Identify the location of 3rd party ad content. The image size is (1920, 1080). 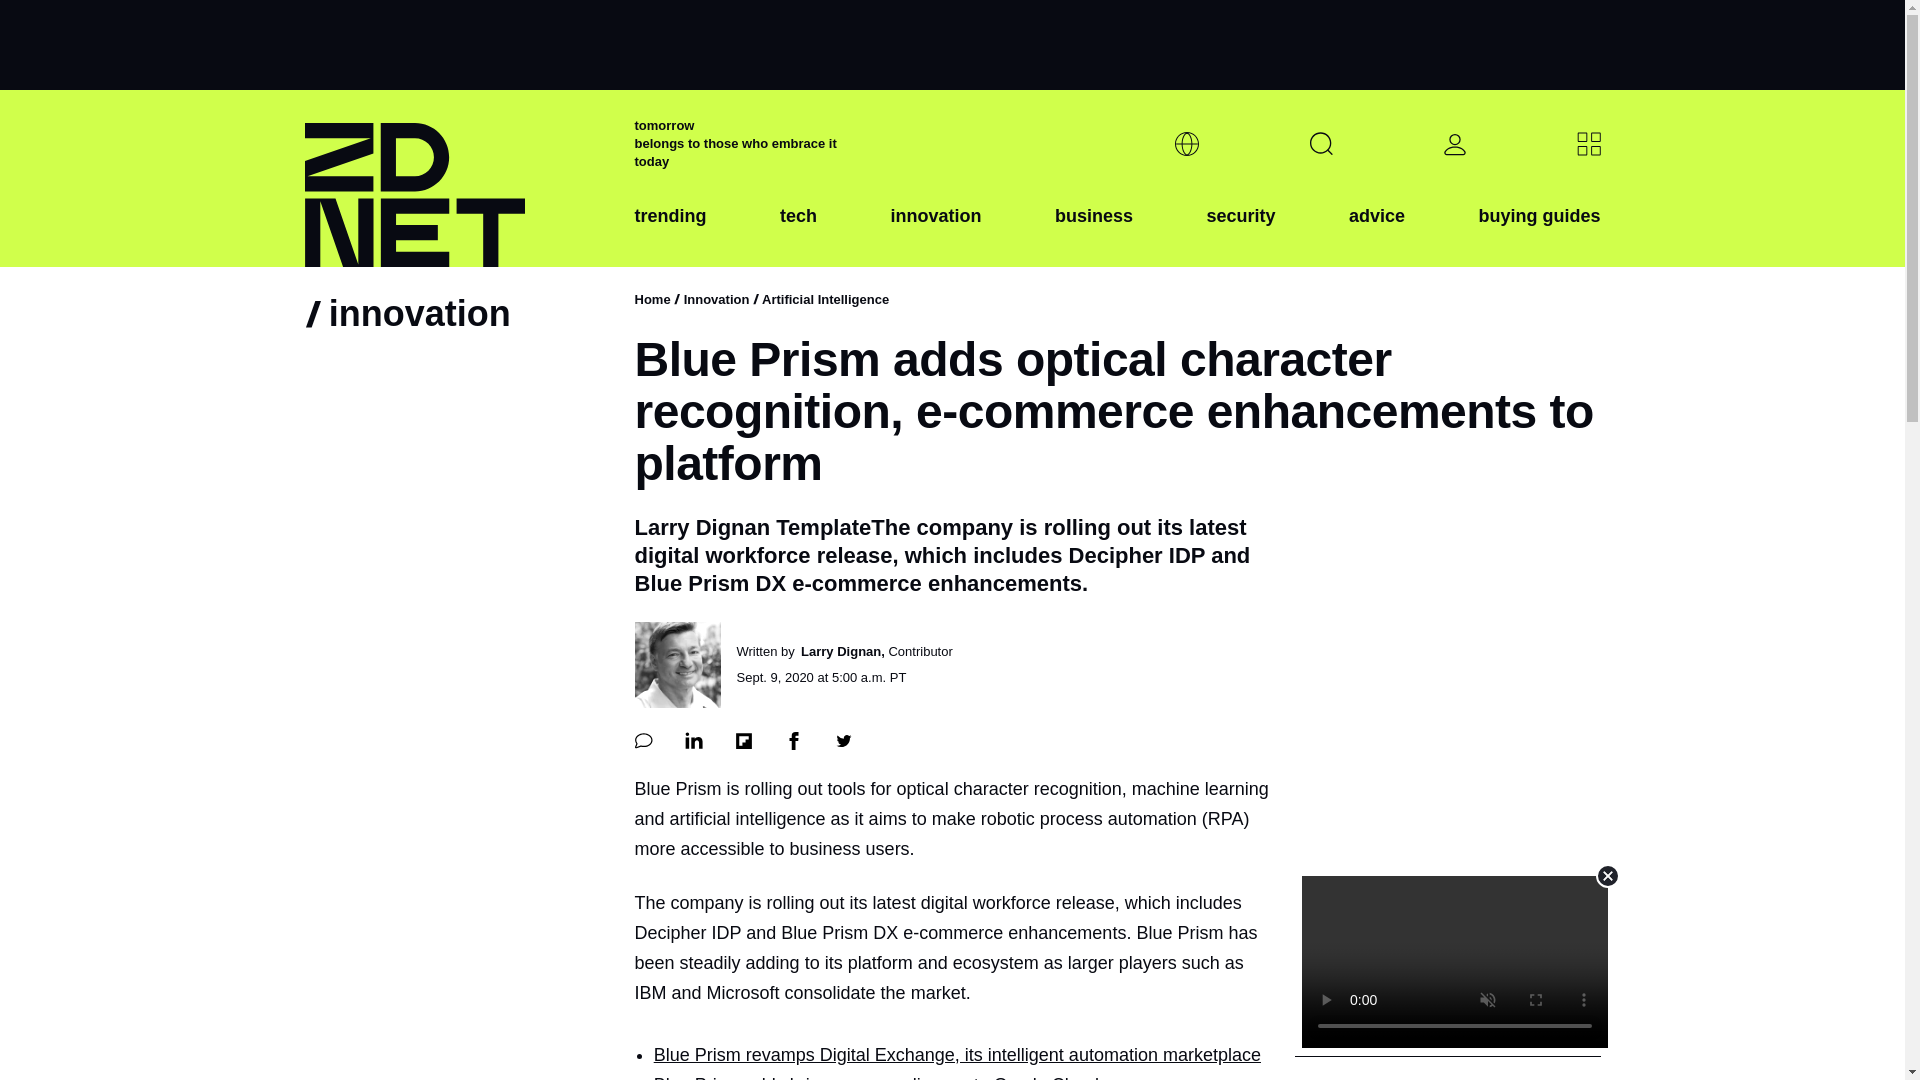
(951, 44).